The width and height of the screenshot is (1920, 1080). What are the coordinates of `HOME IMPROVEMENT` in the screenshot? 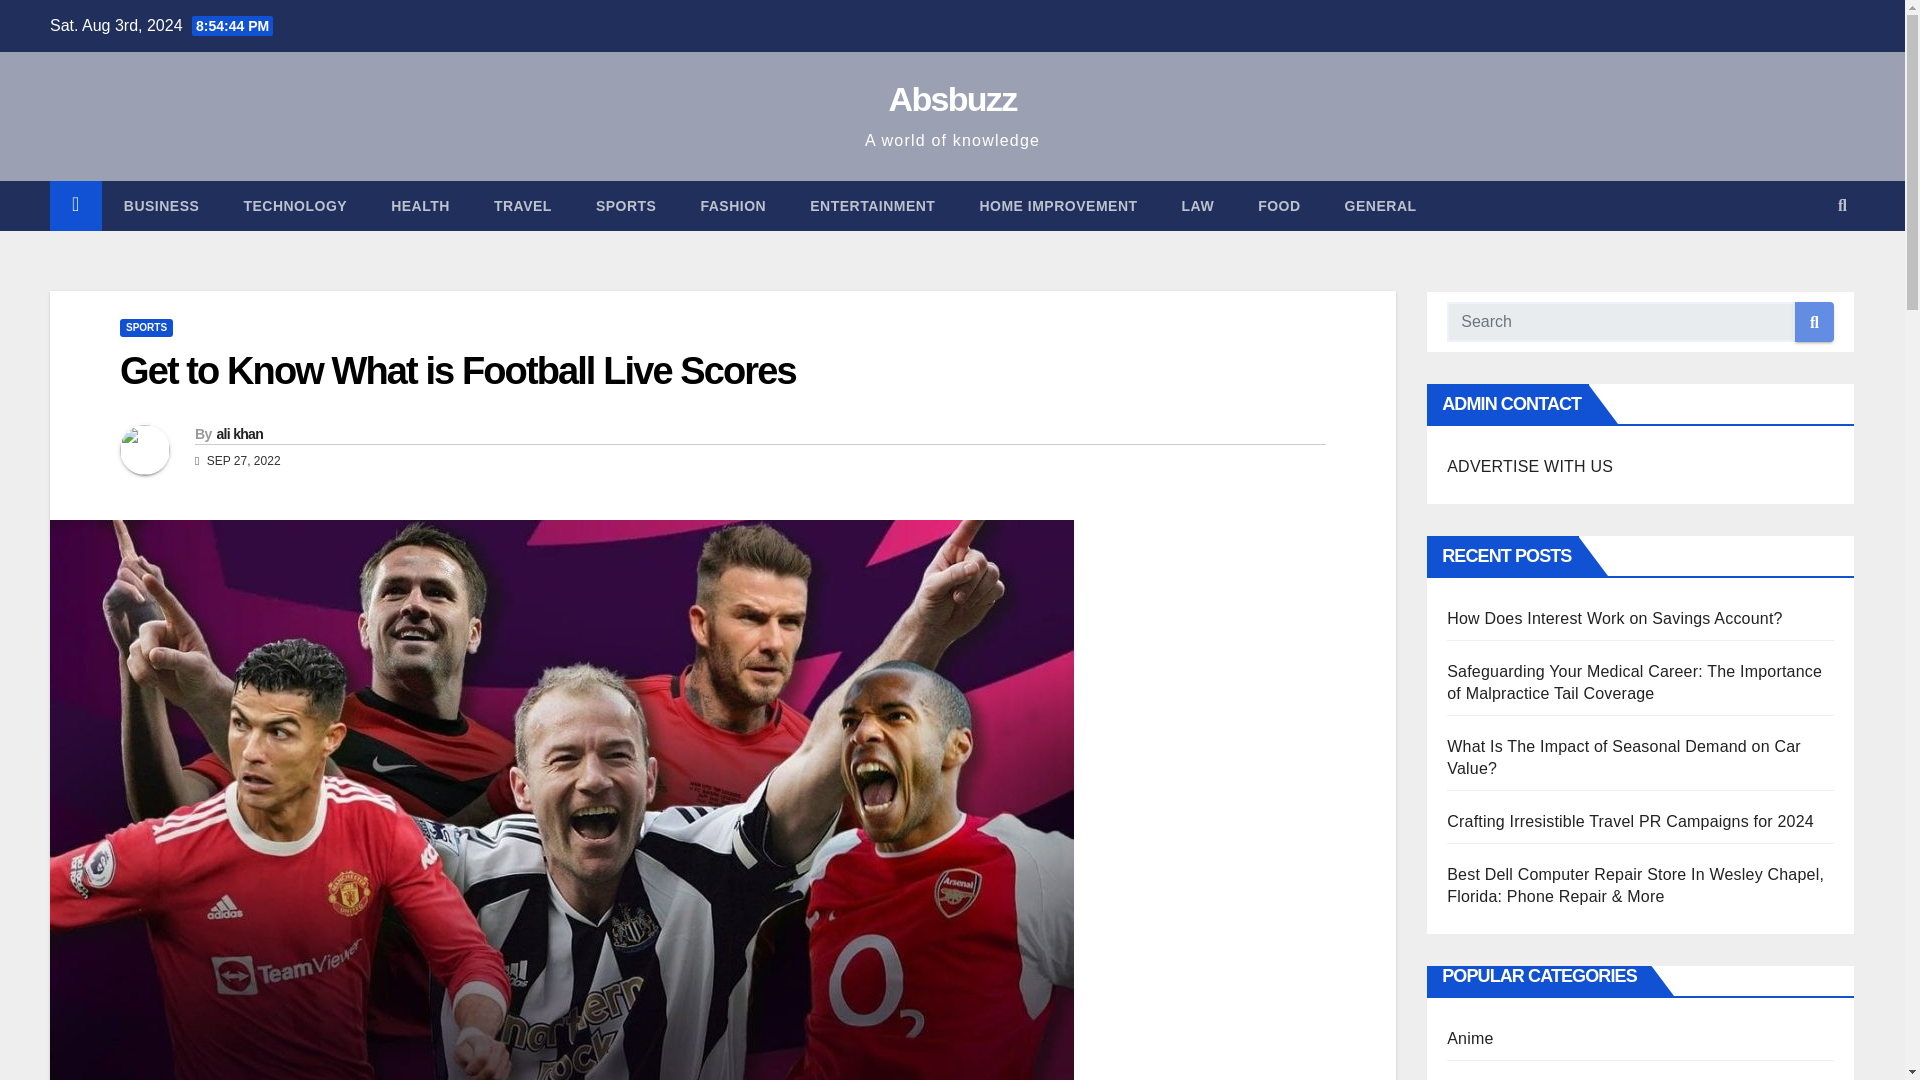 It's located at (1058, 206).